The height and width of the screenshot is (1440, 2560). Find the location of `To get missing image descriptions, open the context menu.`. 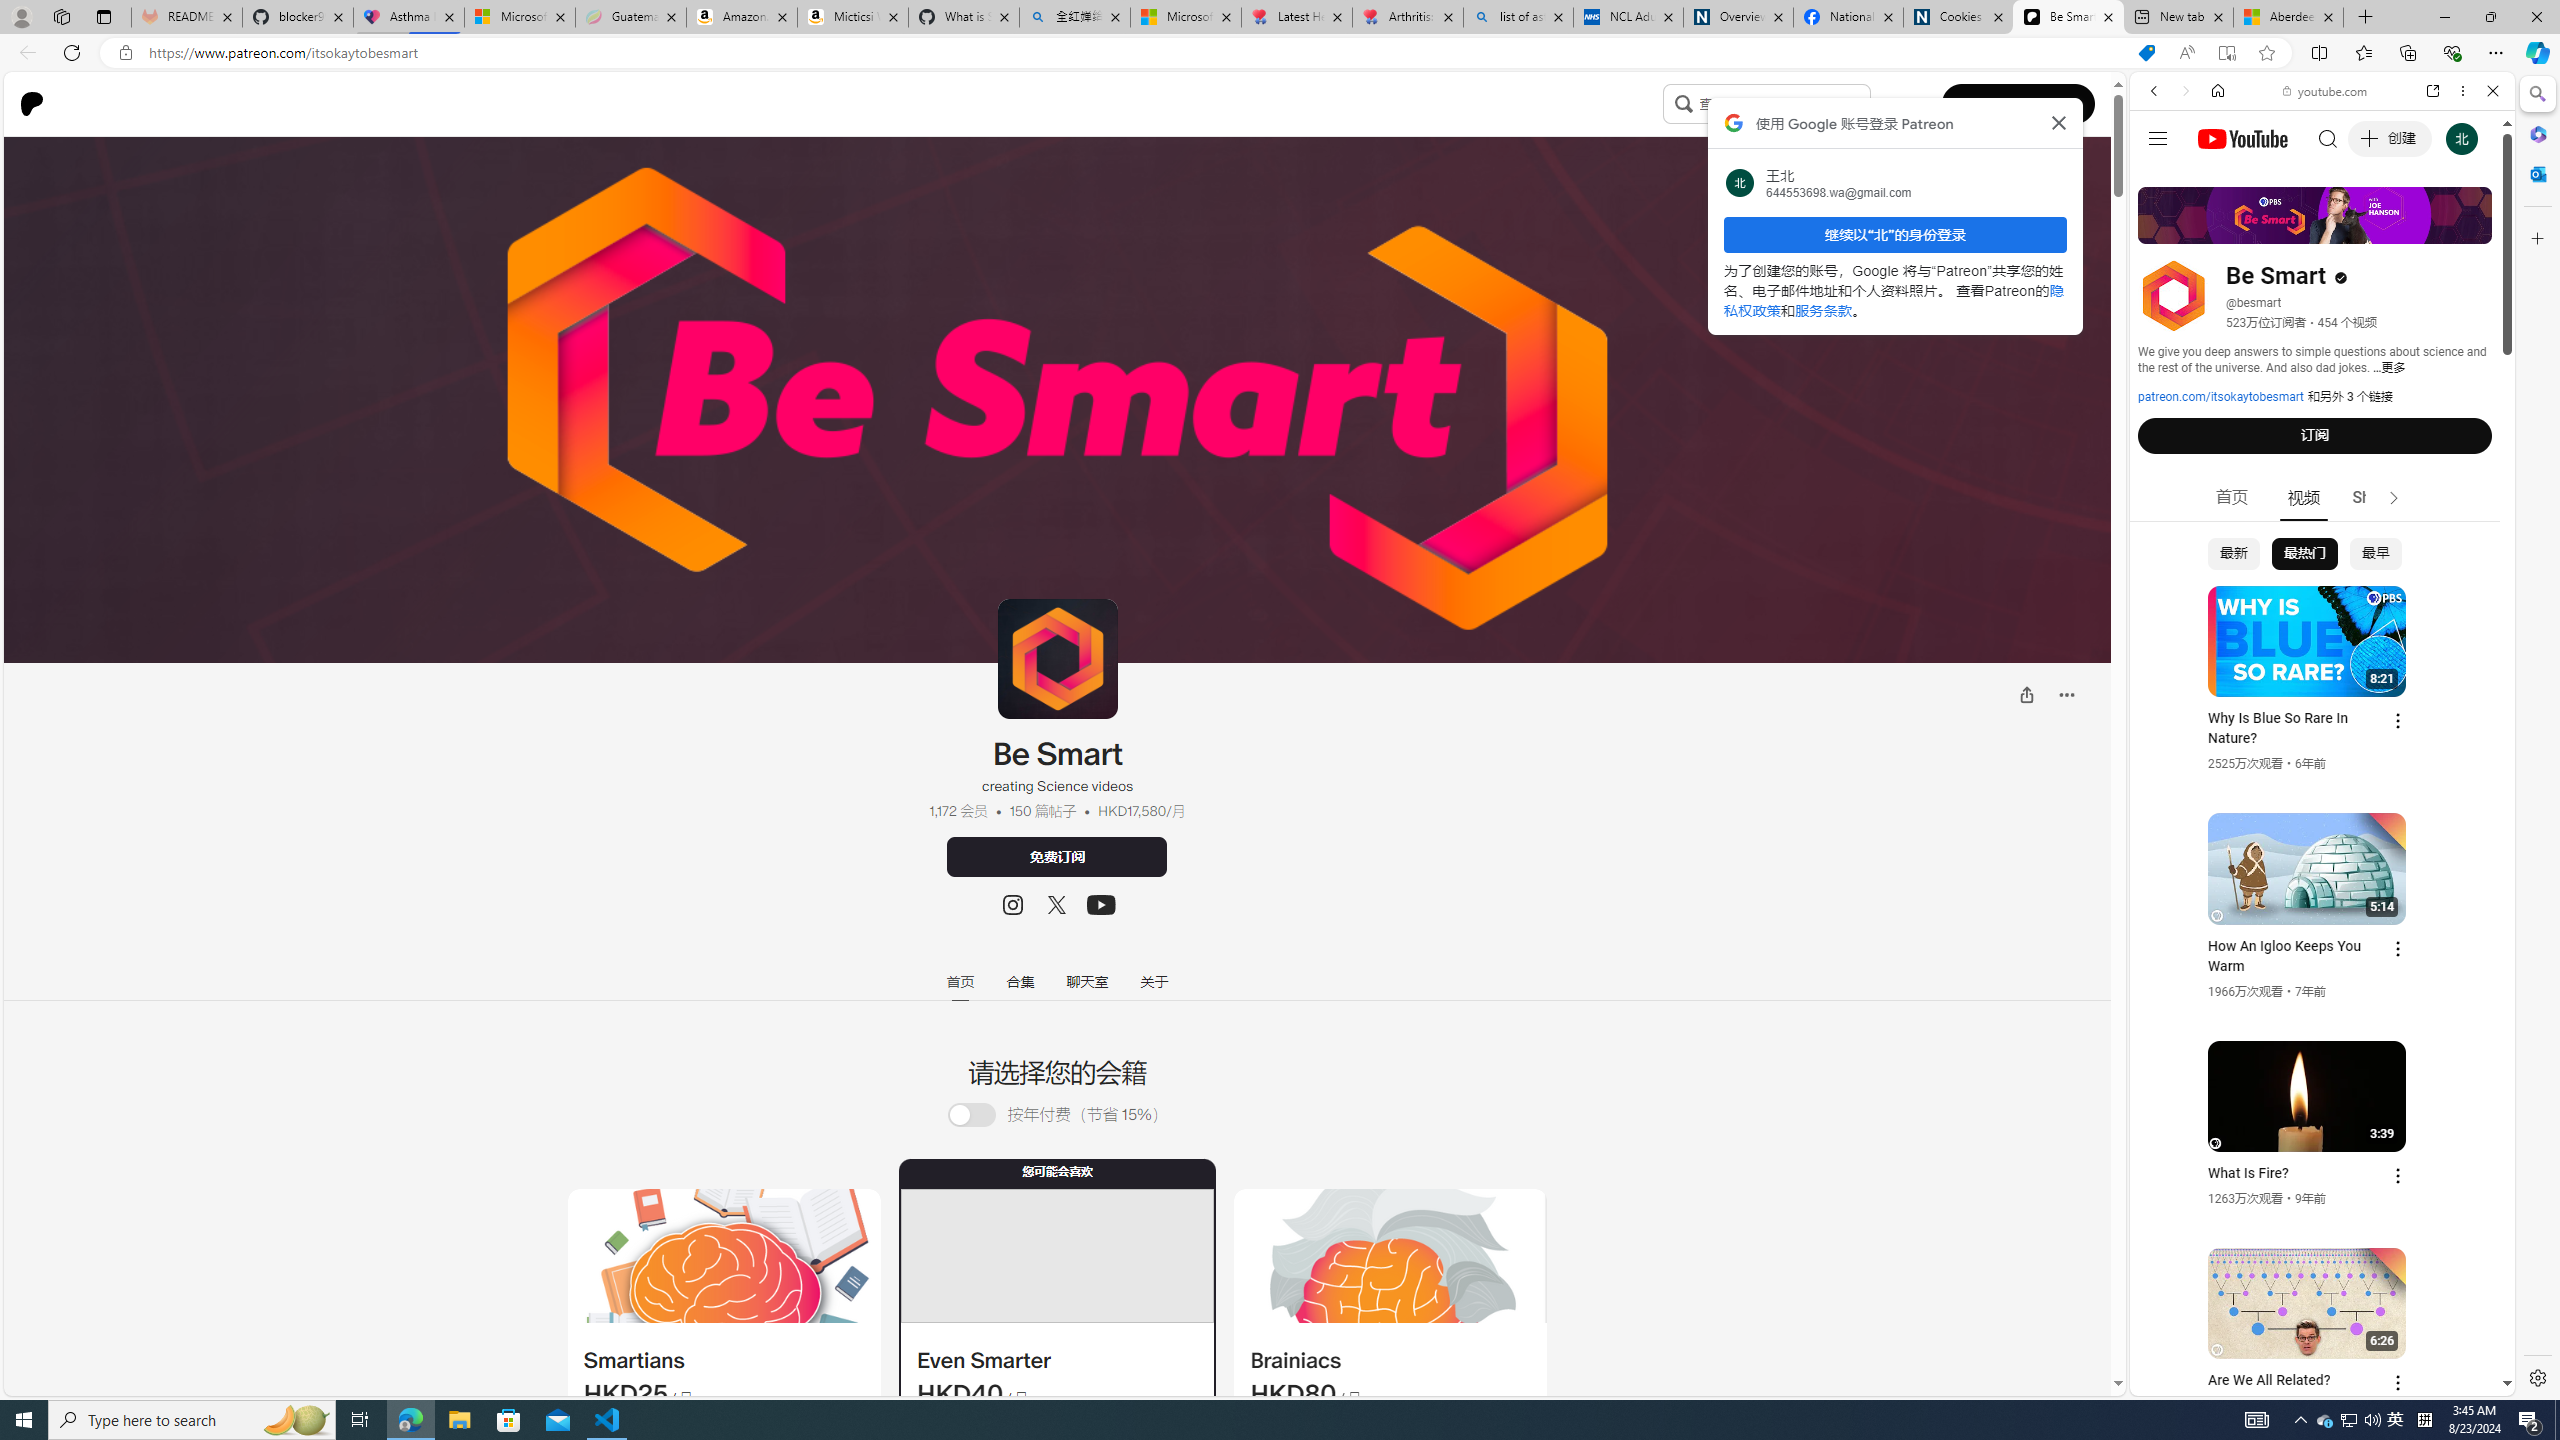

To get missing image descriptions, open the context menu. is located at coordinates (722, 1256).